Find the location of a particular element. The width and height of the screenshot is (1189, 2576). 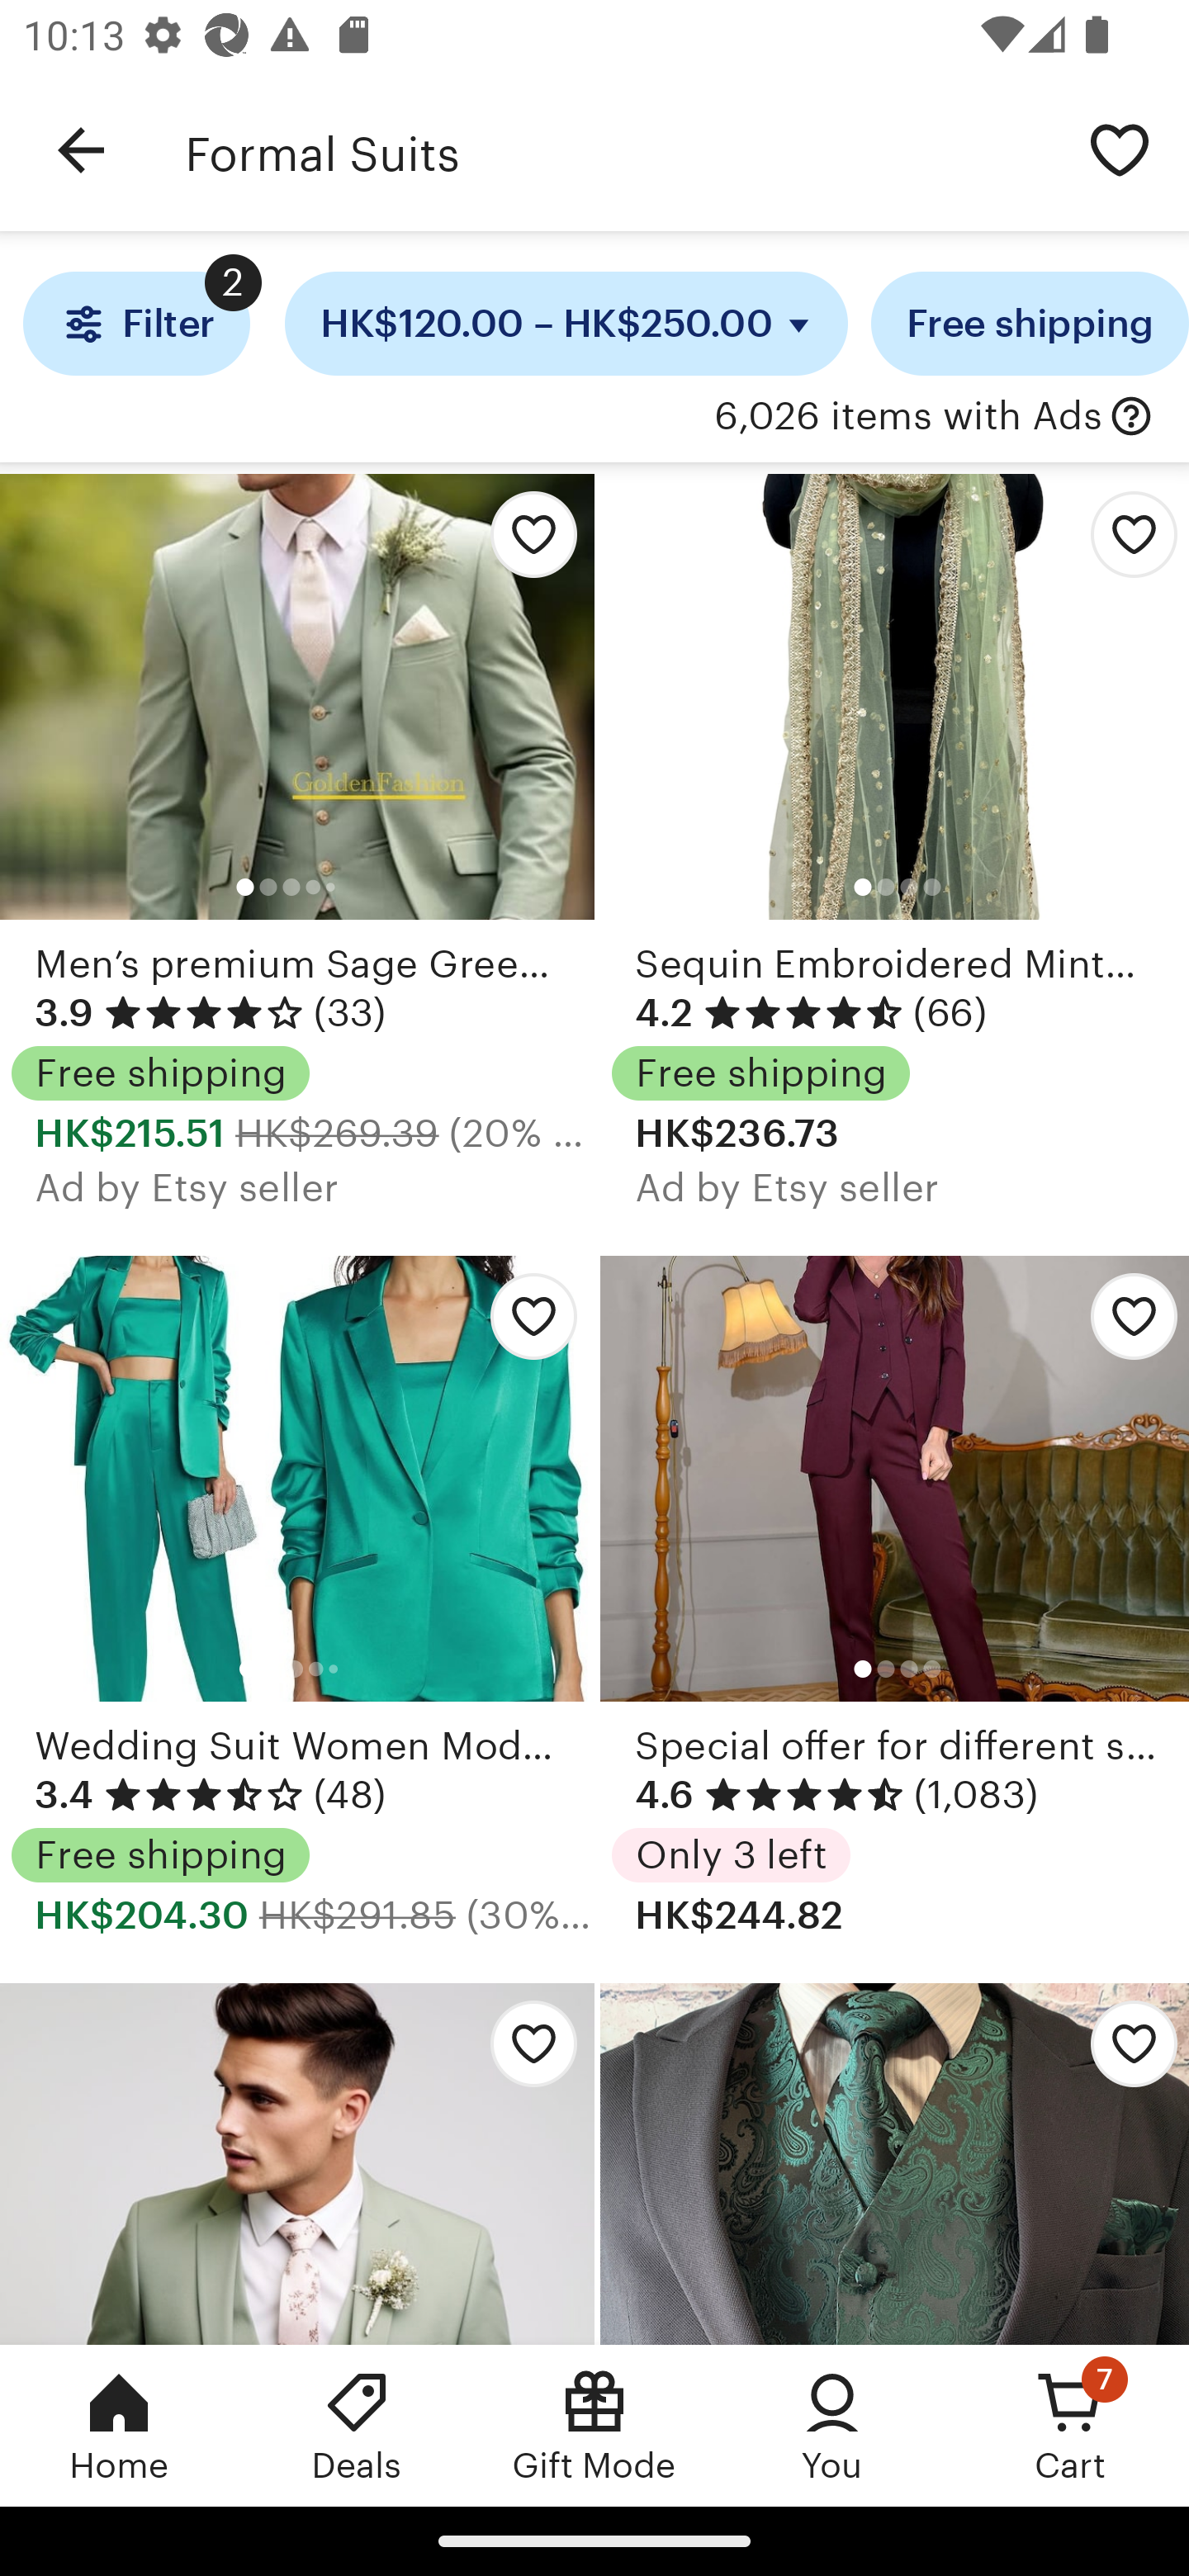

Free shipping is located at coordinates (1030, 324).